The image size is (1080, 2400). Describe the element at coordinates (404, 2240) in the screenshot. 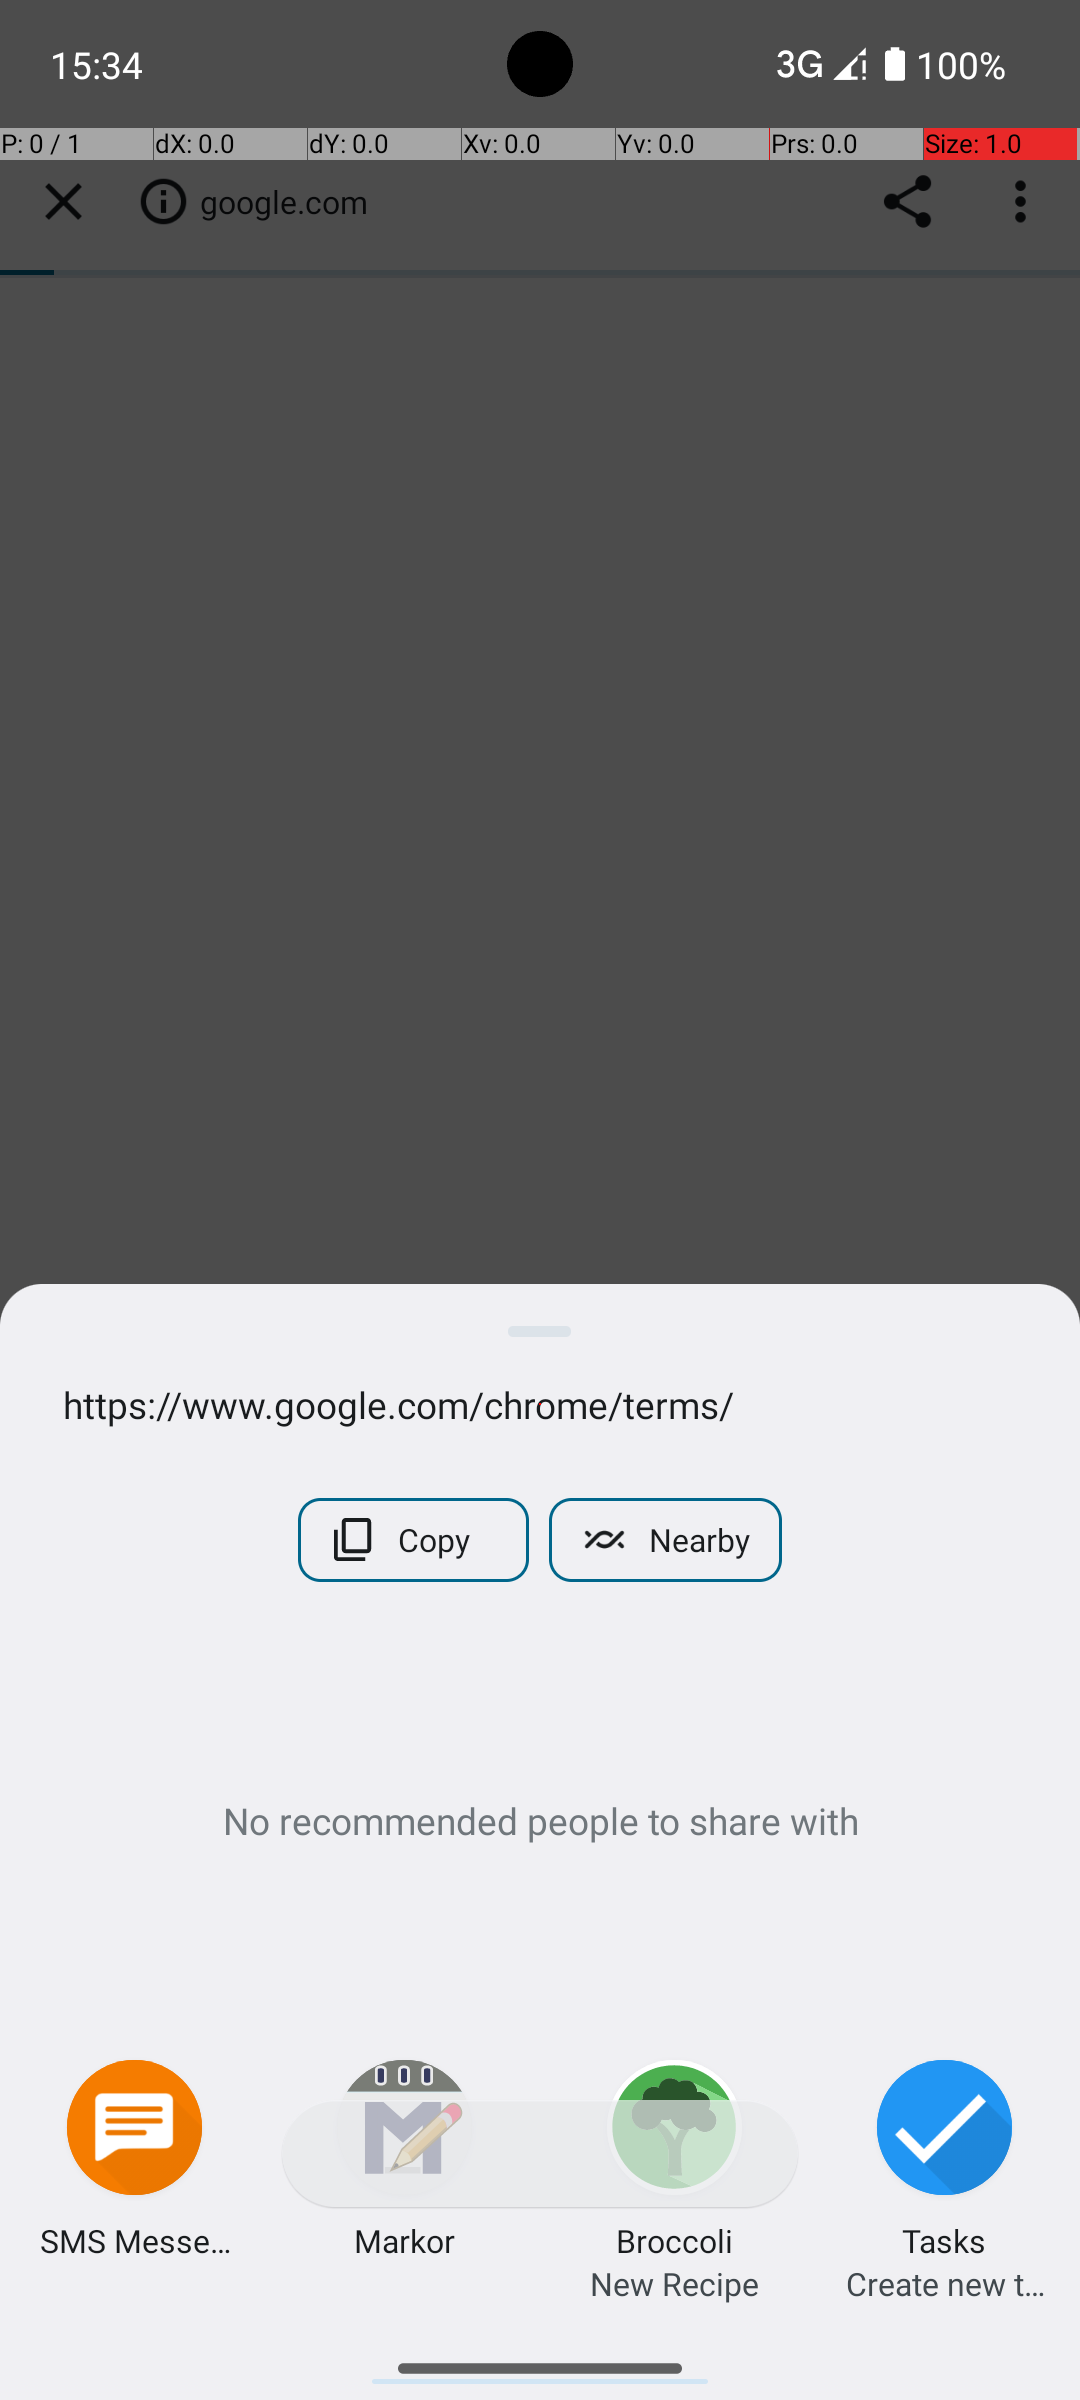

I see `Markor` at that location.